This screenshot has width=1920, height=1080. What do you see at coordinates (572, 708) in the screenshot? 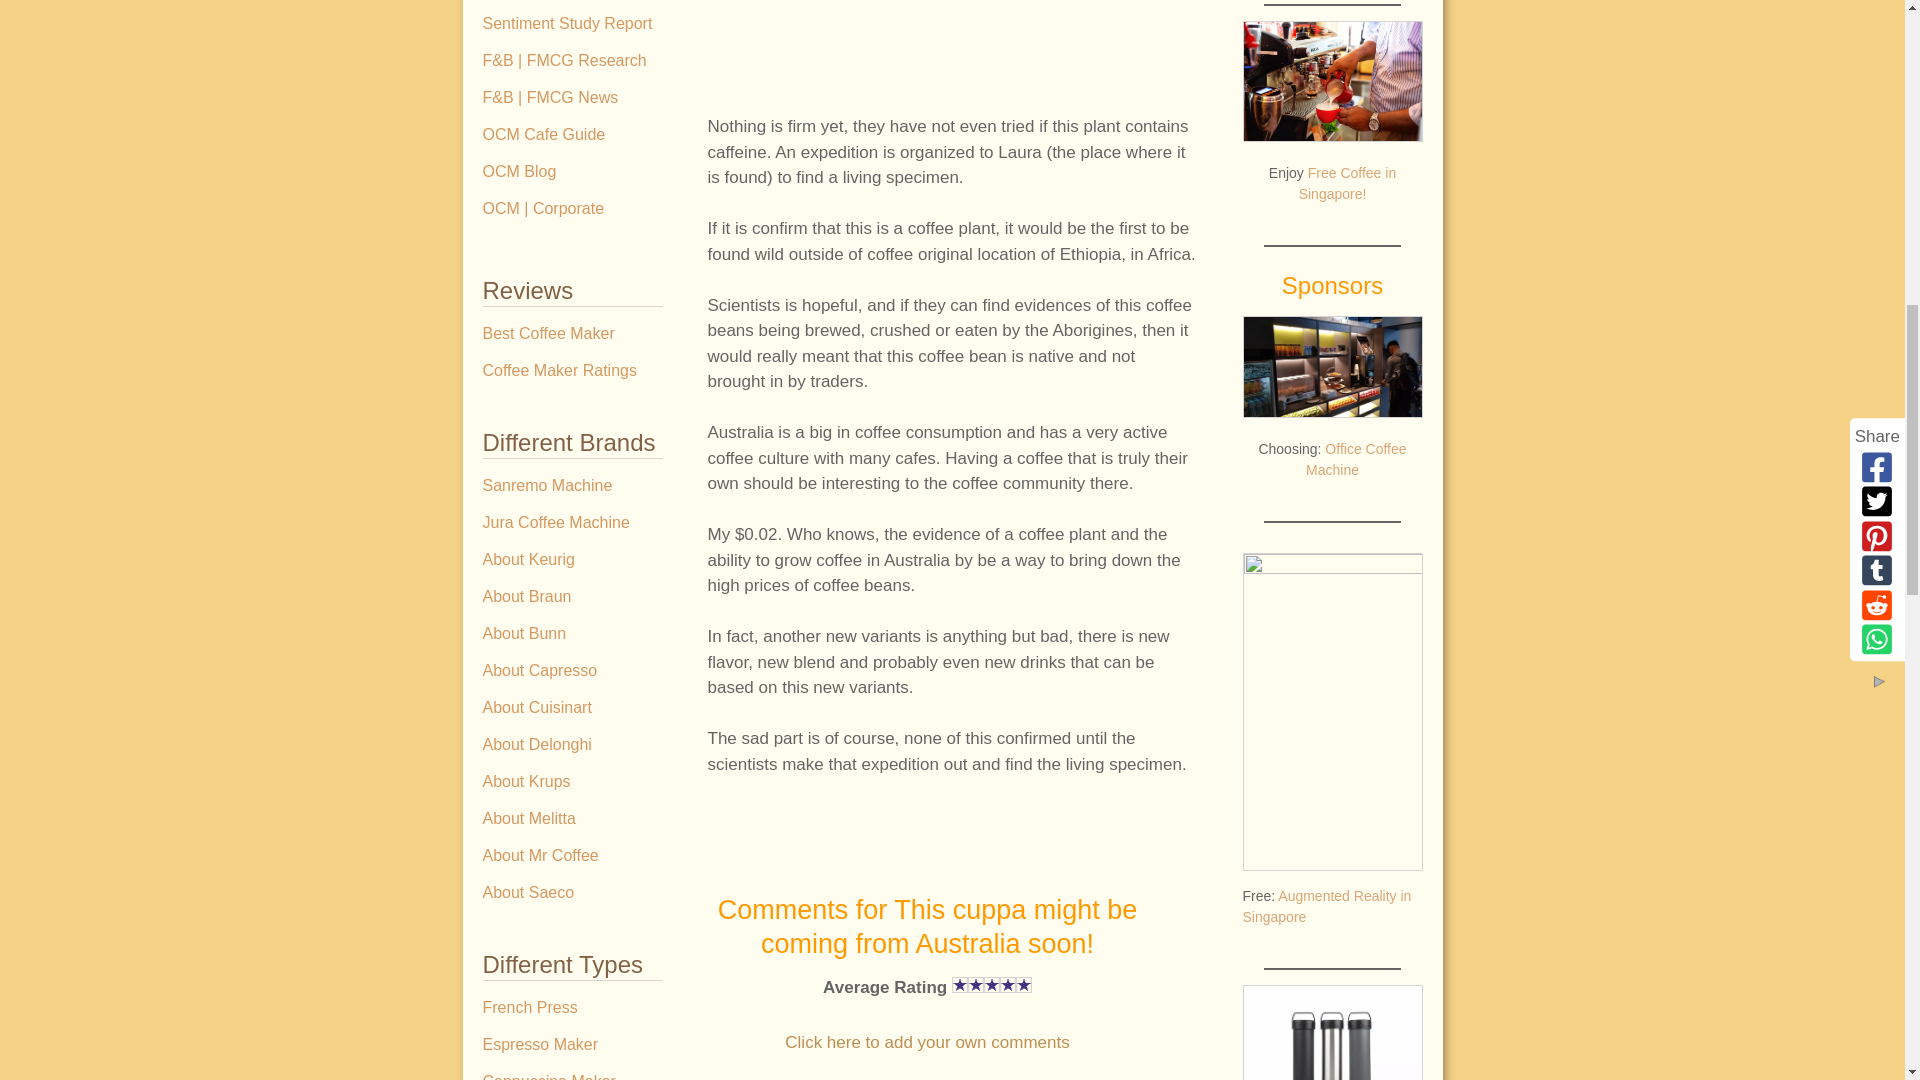
I see `About Cuisinart` at bounding box center [572, 708].